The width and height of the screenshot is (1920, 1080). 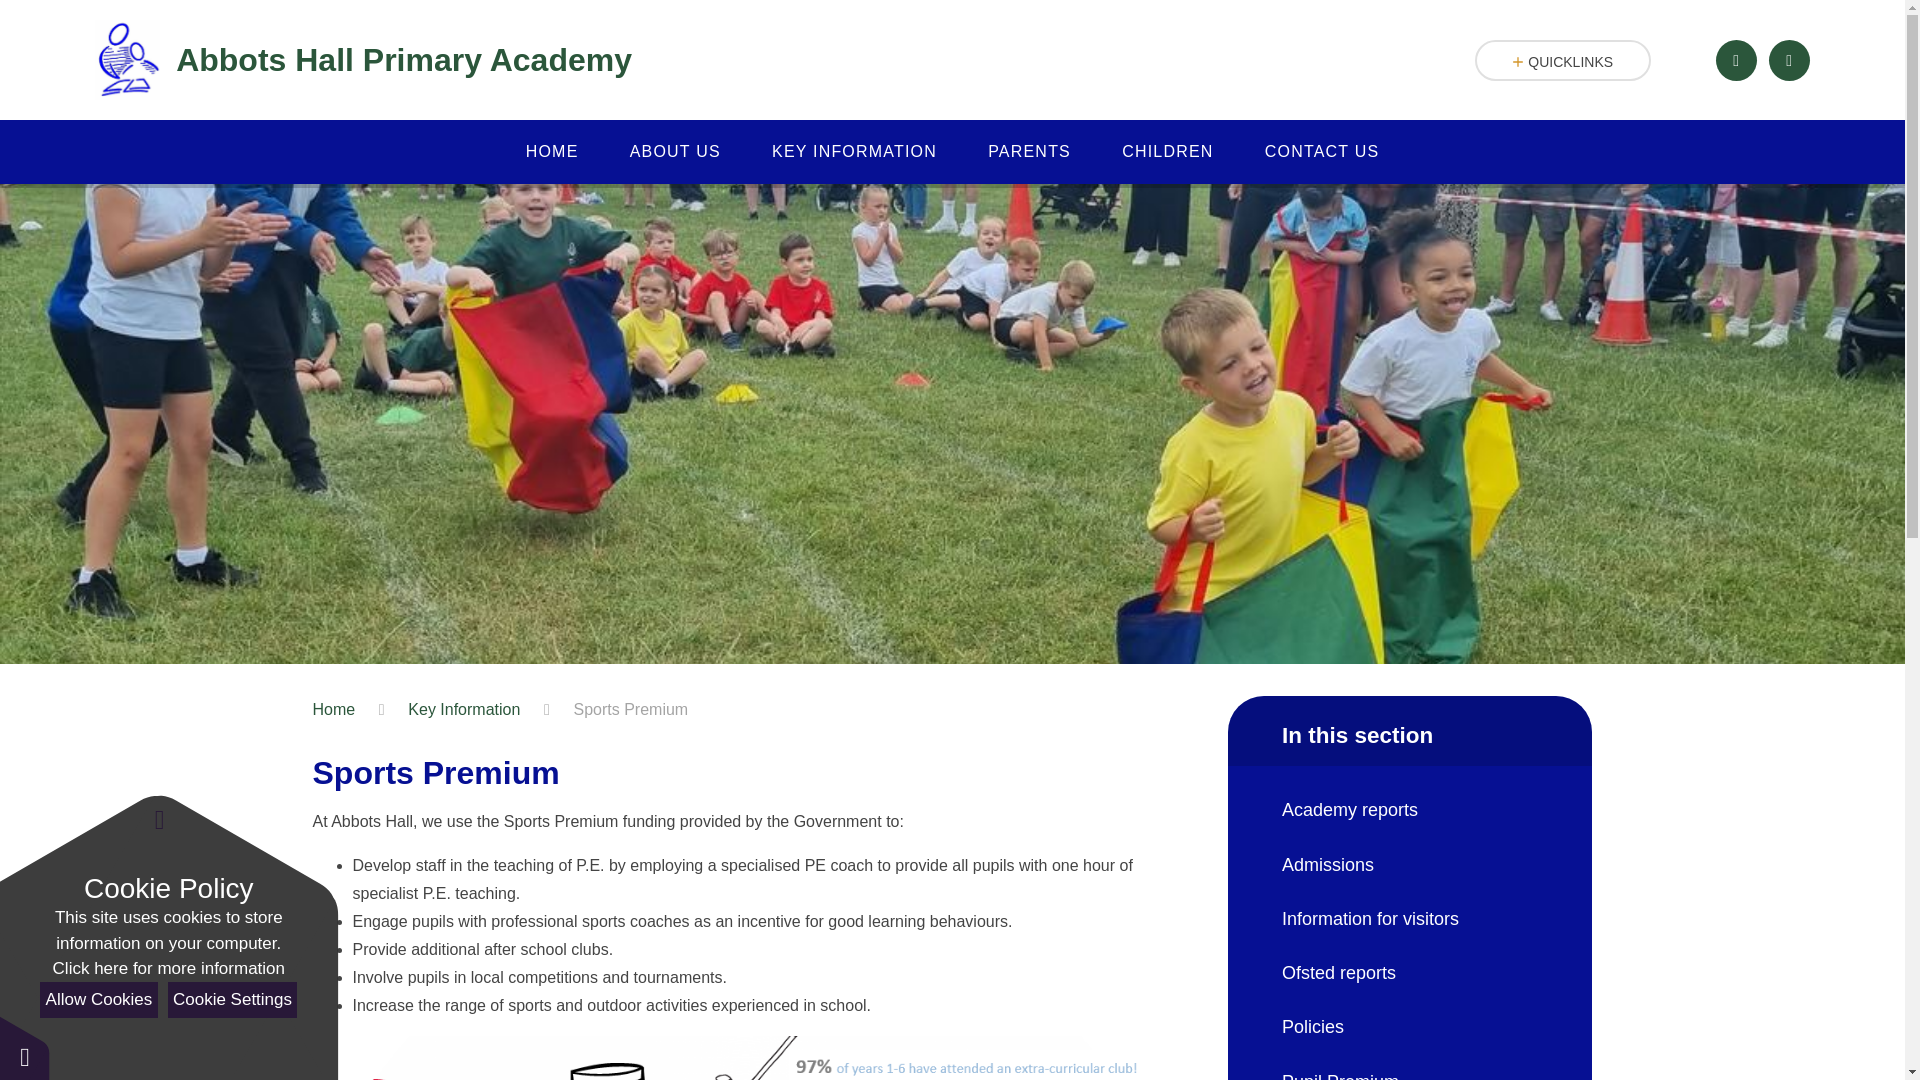 What do you see at coordinates (168, 968) in the screenshot?
I see `See cookie policy` at bounding box center [168, 968].